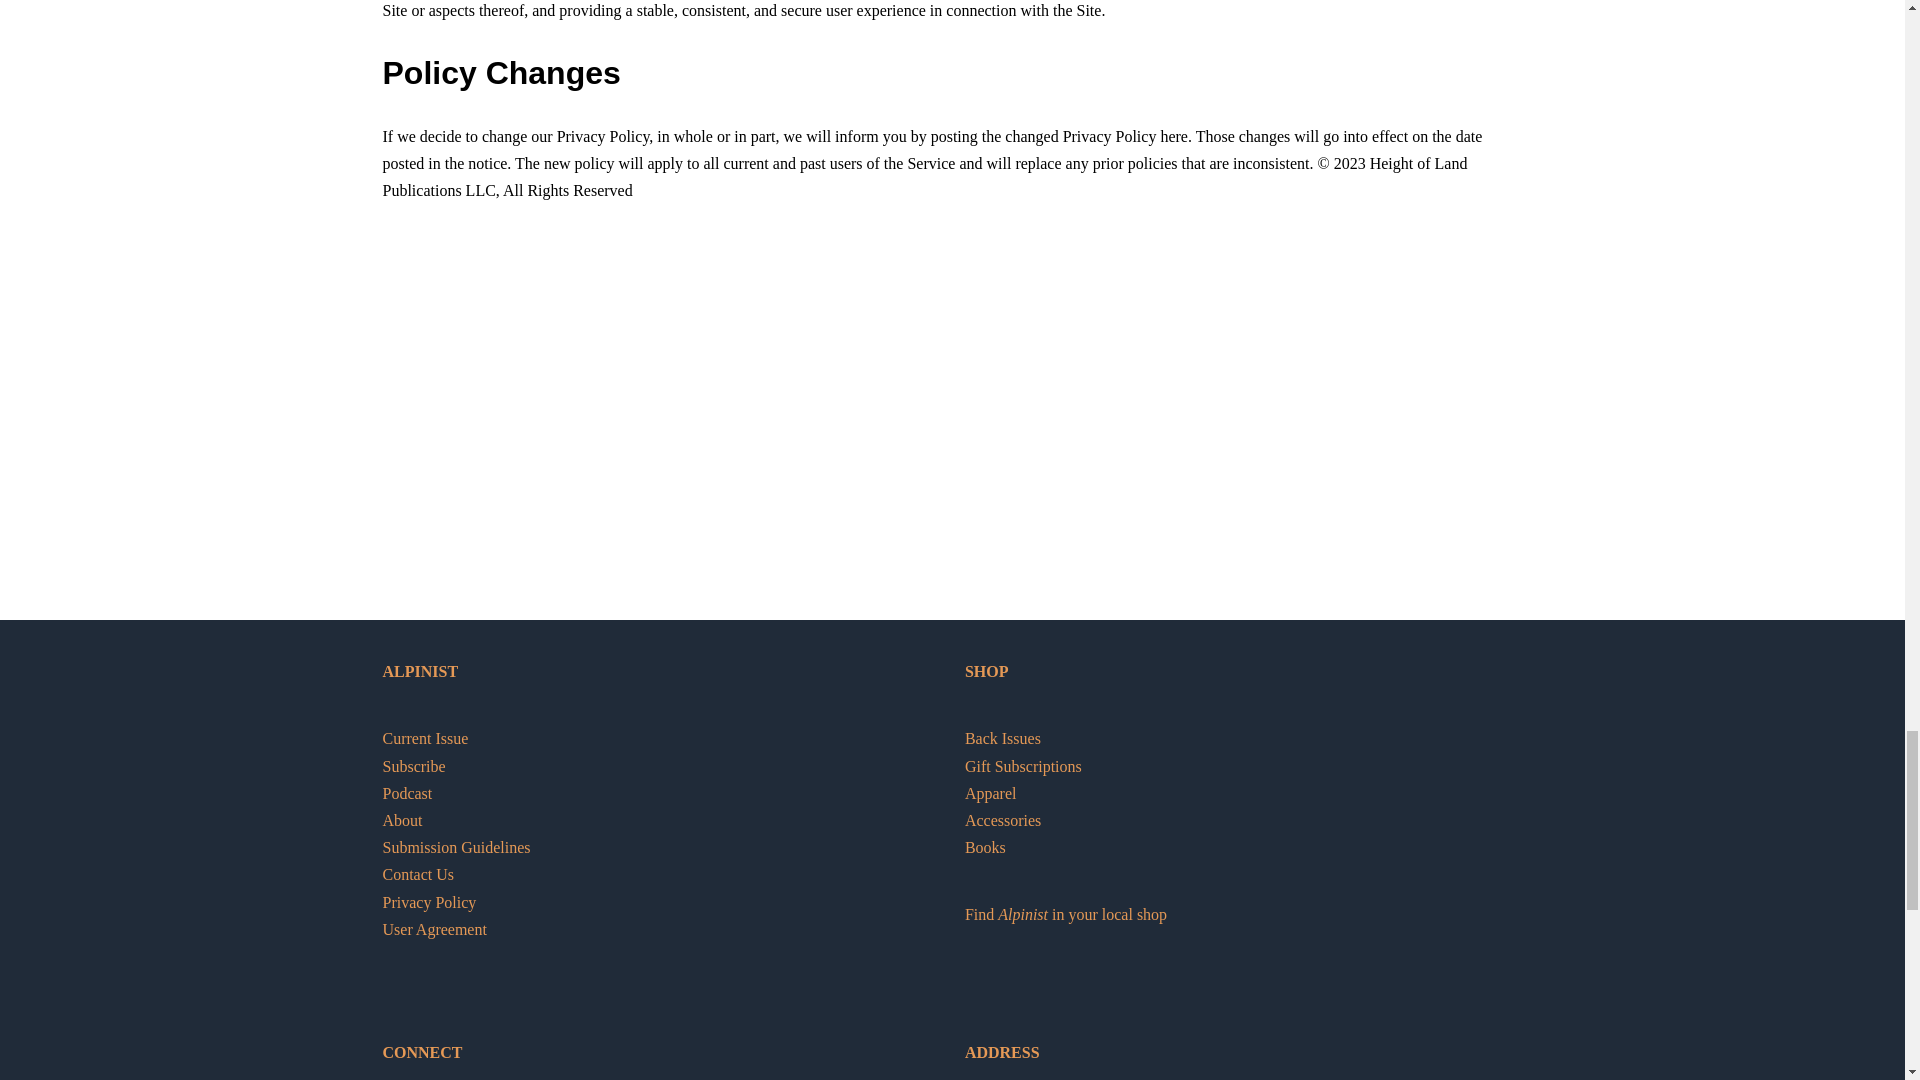  What do you see at coordinates (1024, 766) in the screenshot?
I see `Gift Subscriptions` at bounding box center [1024, 766].